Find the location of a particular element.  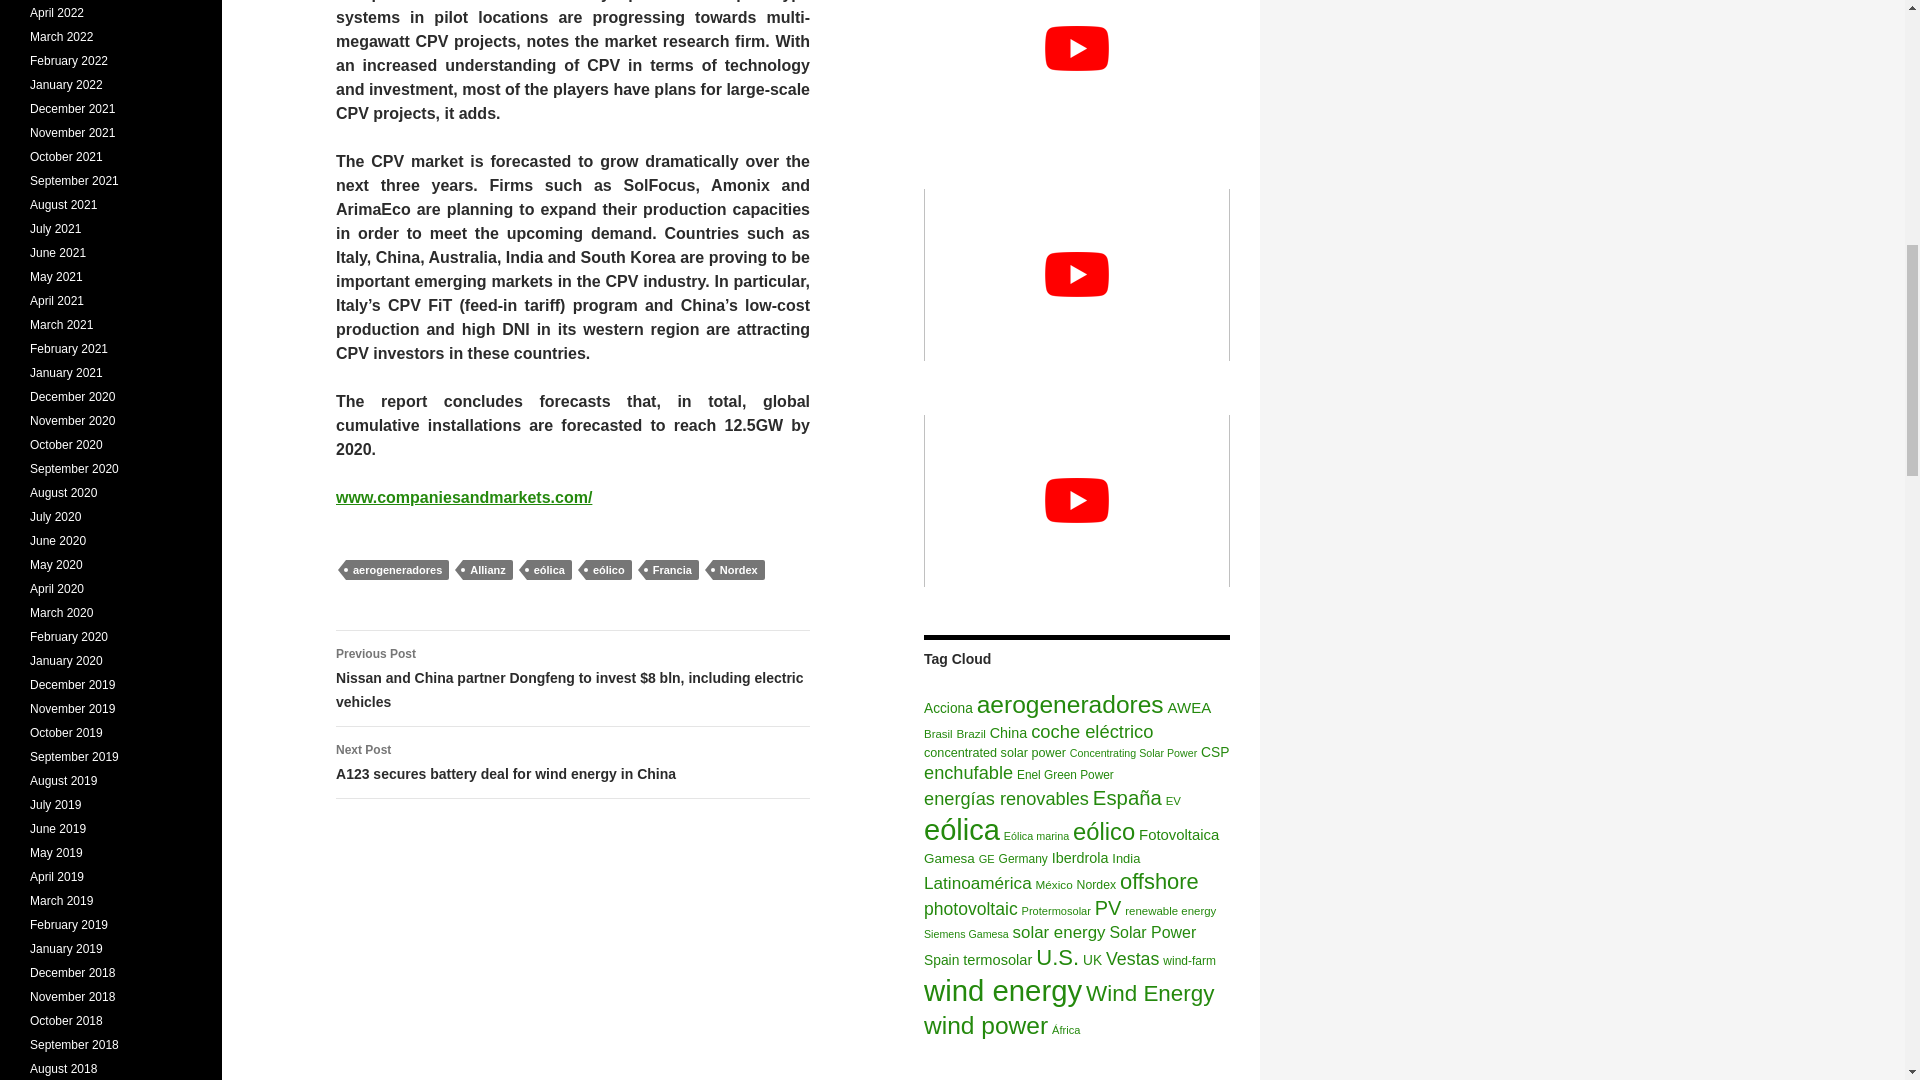

aerogeneradores is located at coordinates (573, 762).